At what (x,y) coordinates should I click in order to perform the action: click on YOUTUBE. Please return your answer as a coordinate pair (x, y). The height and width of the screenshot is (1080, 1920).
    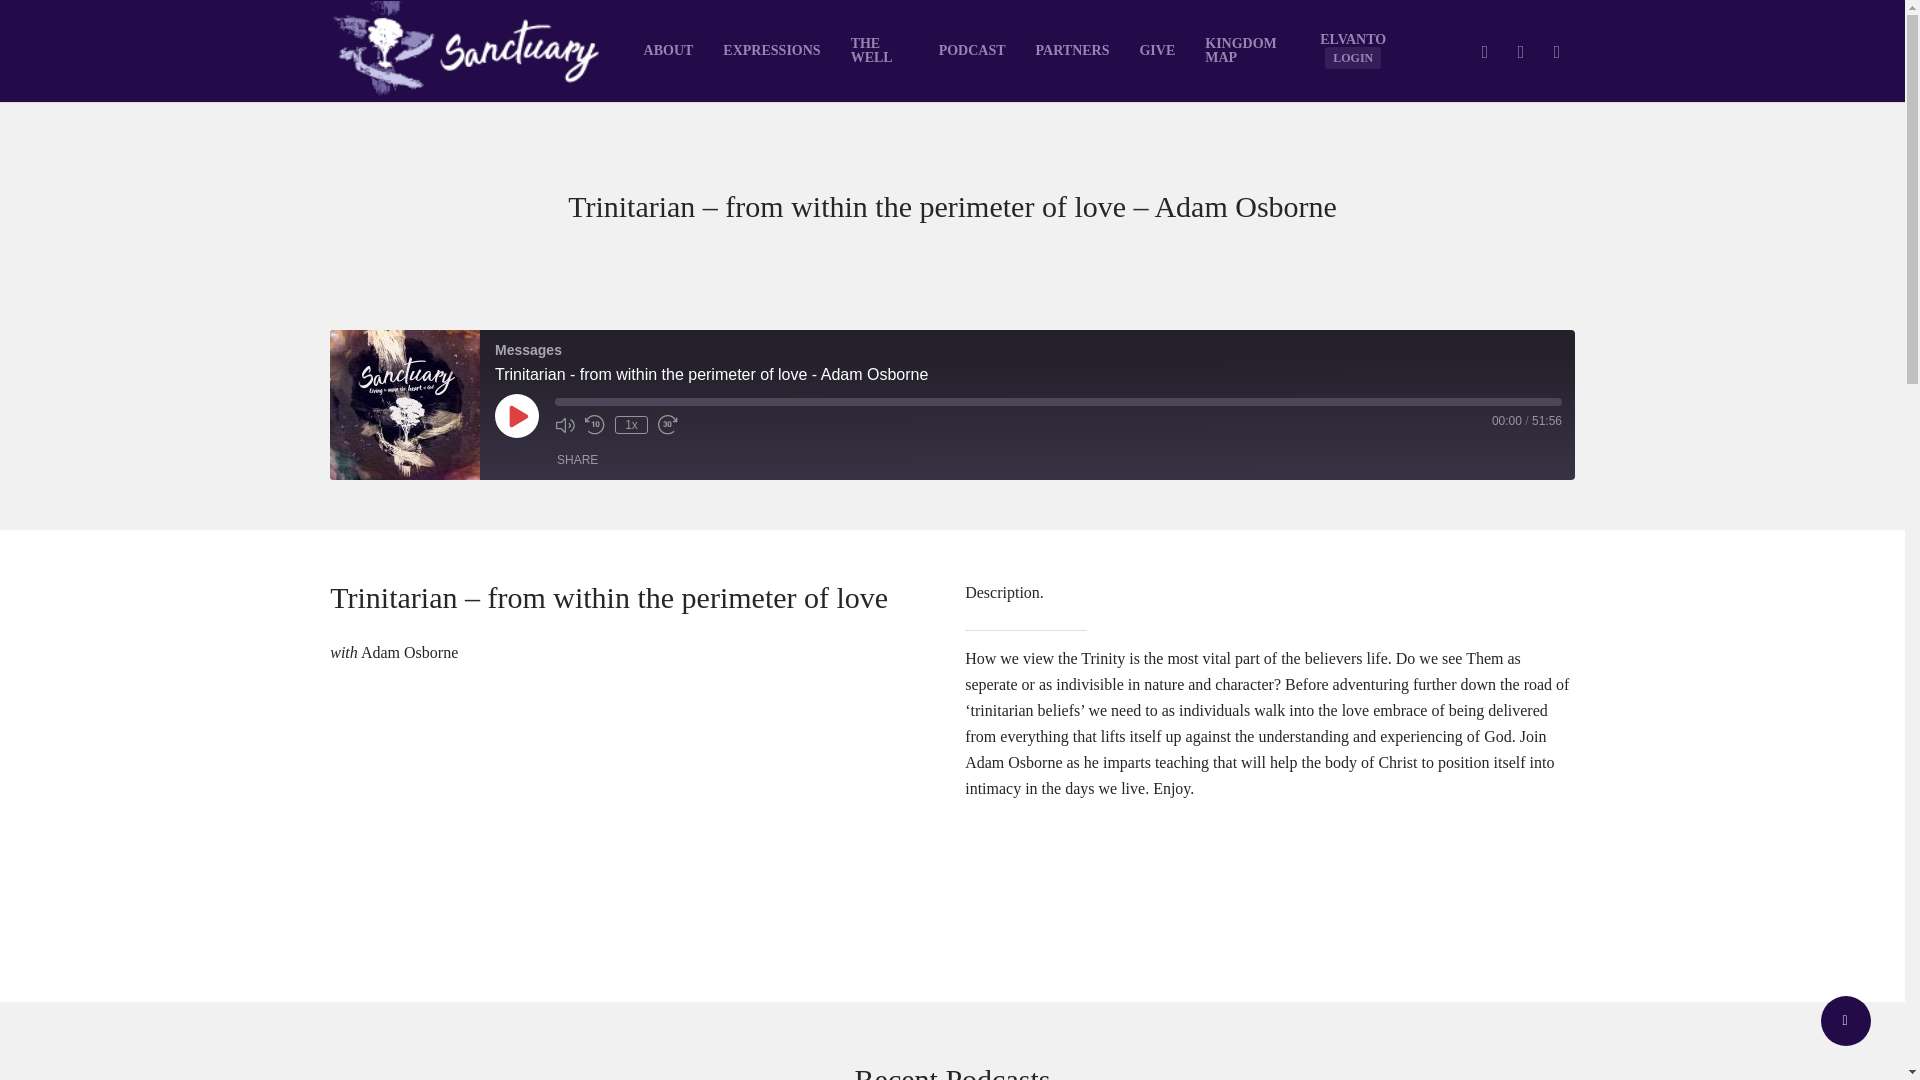
    Looking at the image, I should click on (1521, 50).